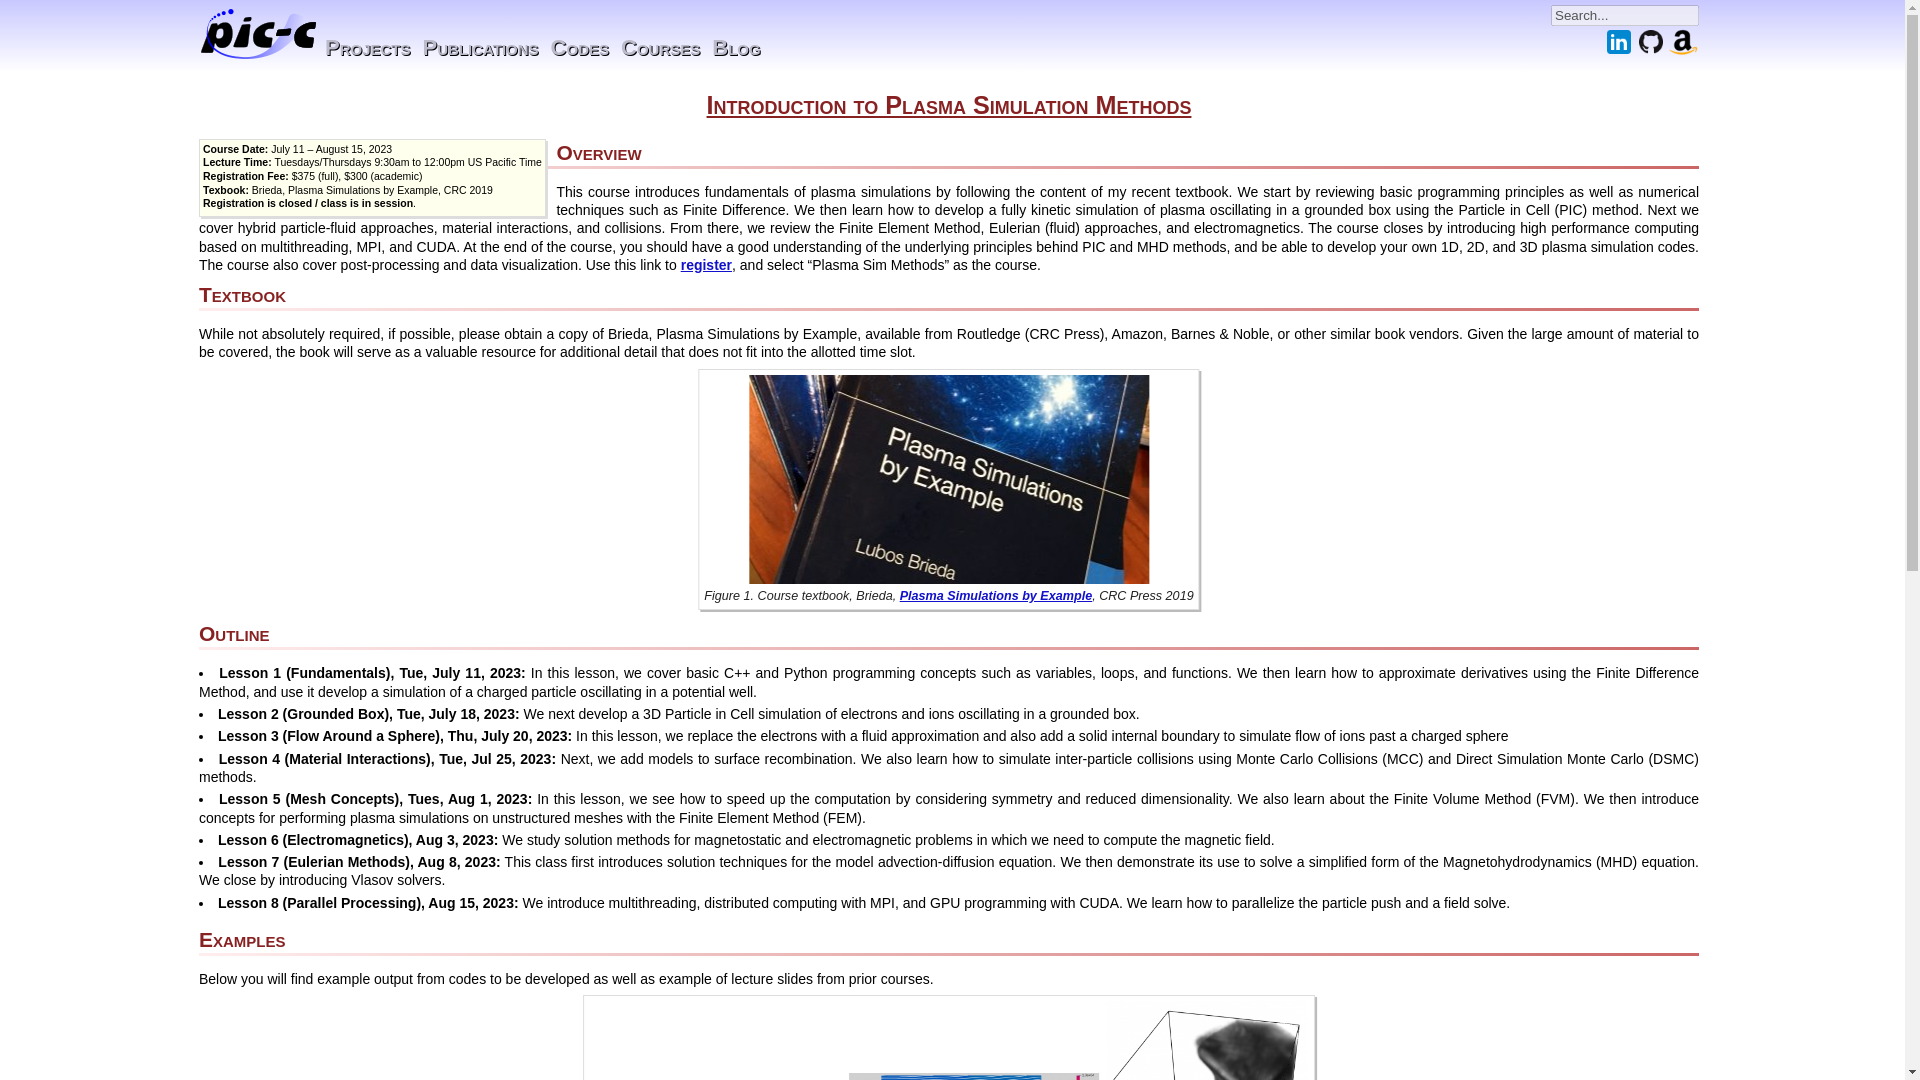  What do you see at coordinates (706, 265) in the screenshot?
I see `register` at bounding box center [706, 265].